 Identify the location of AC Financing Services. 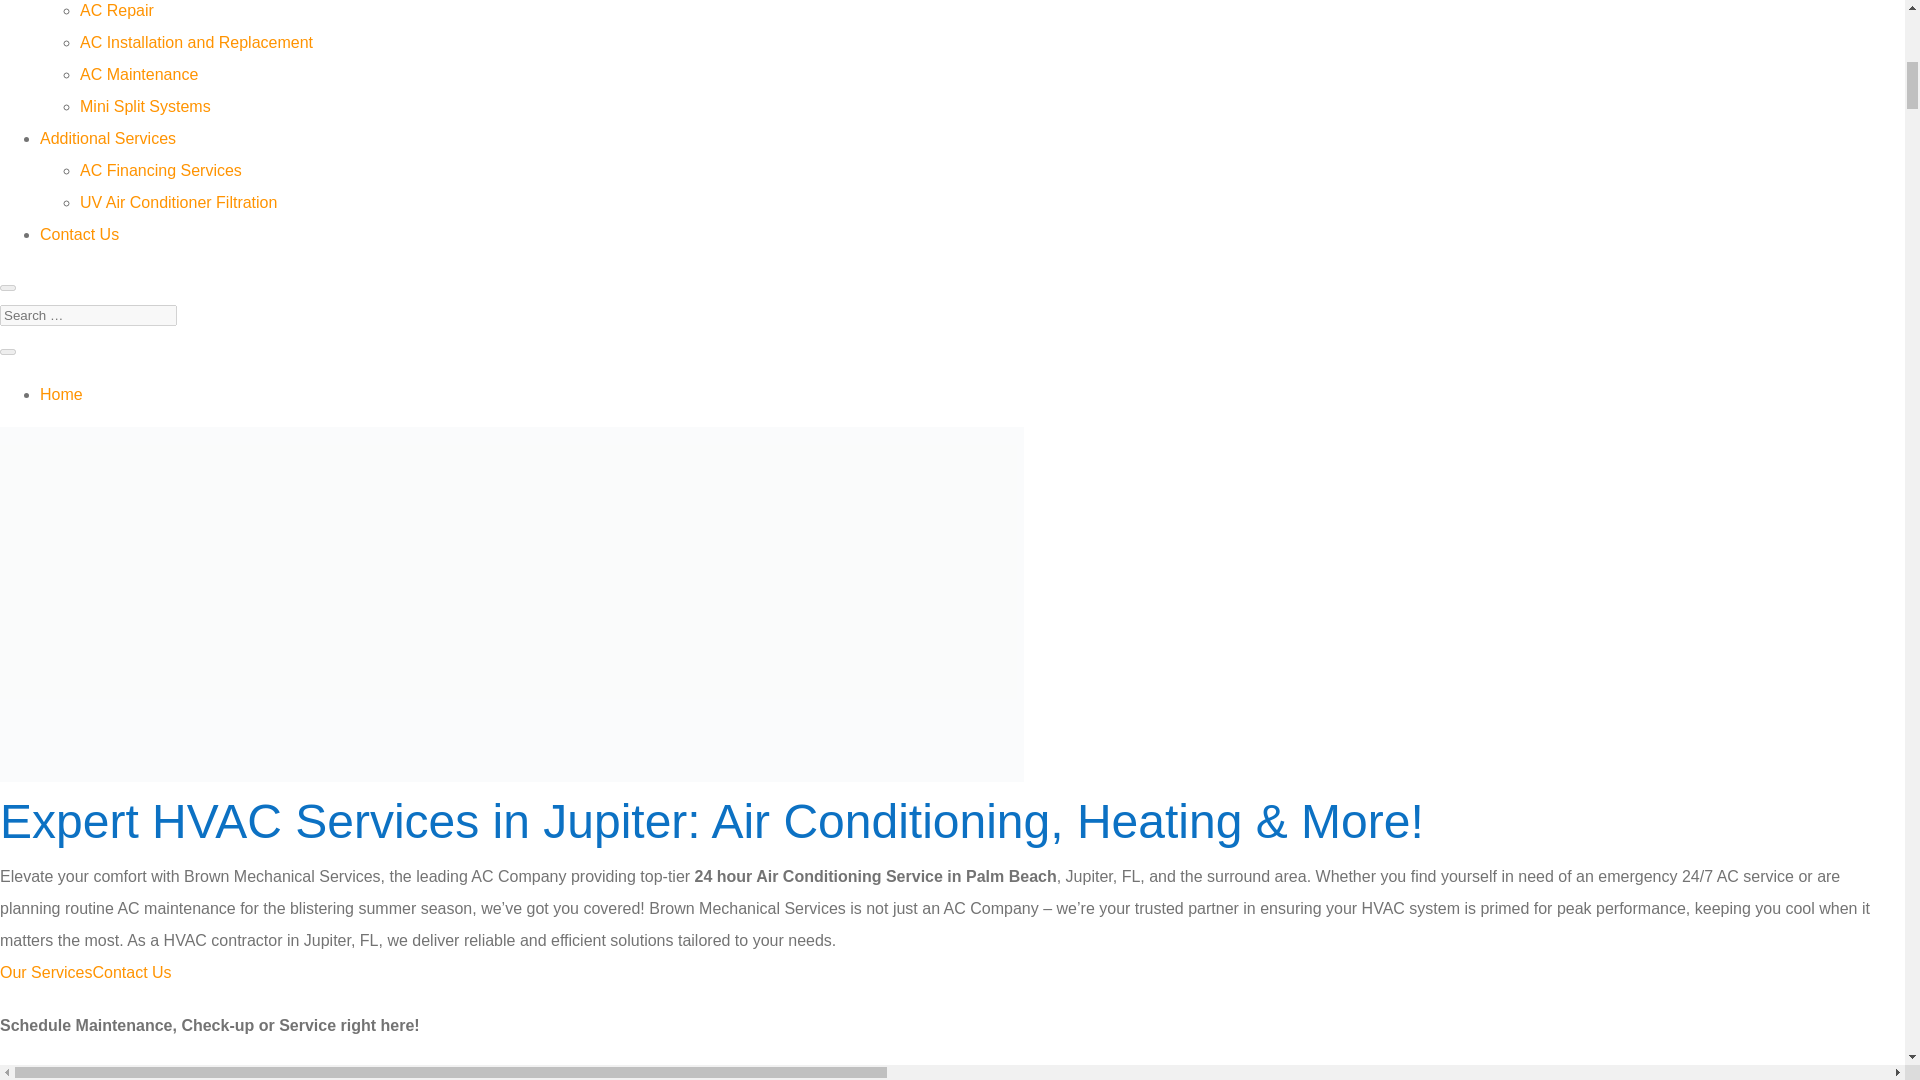
(160, 170).